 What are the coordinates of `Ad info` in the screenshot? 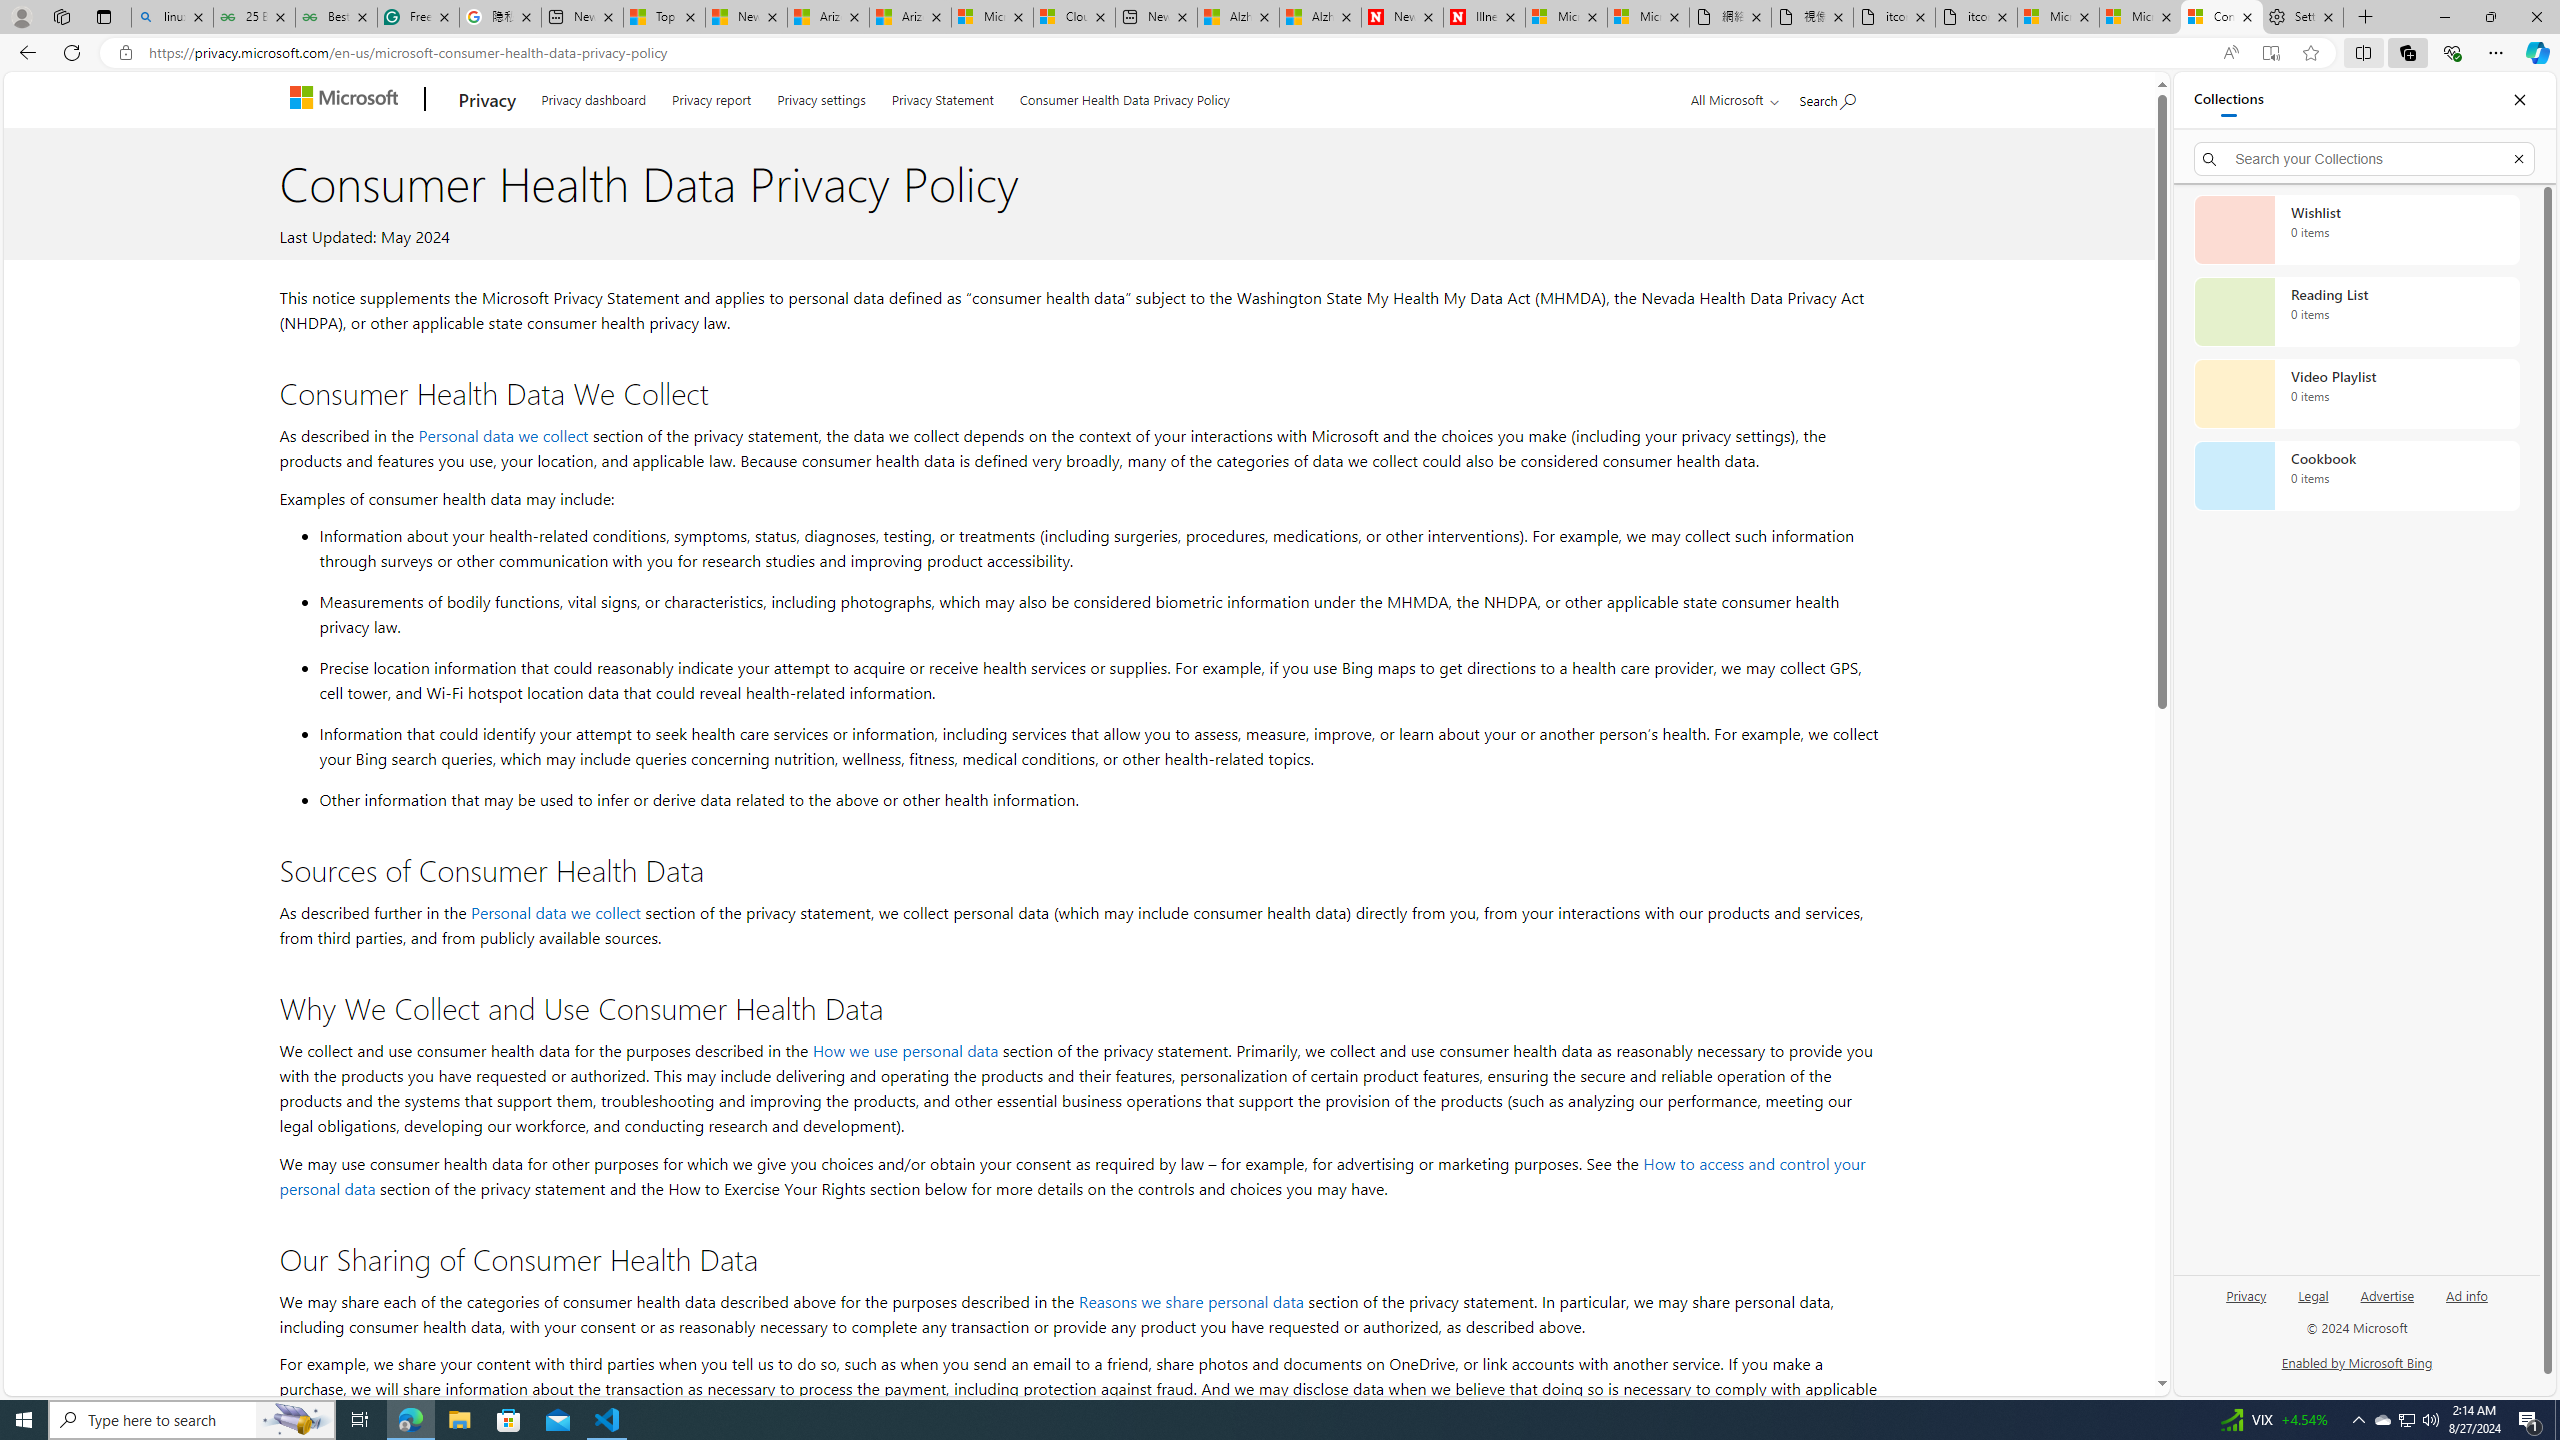 It's located at (2466, 1304).